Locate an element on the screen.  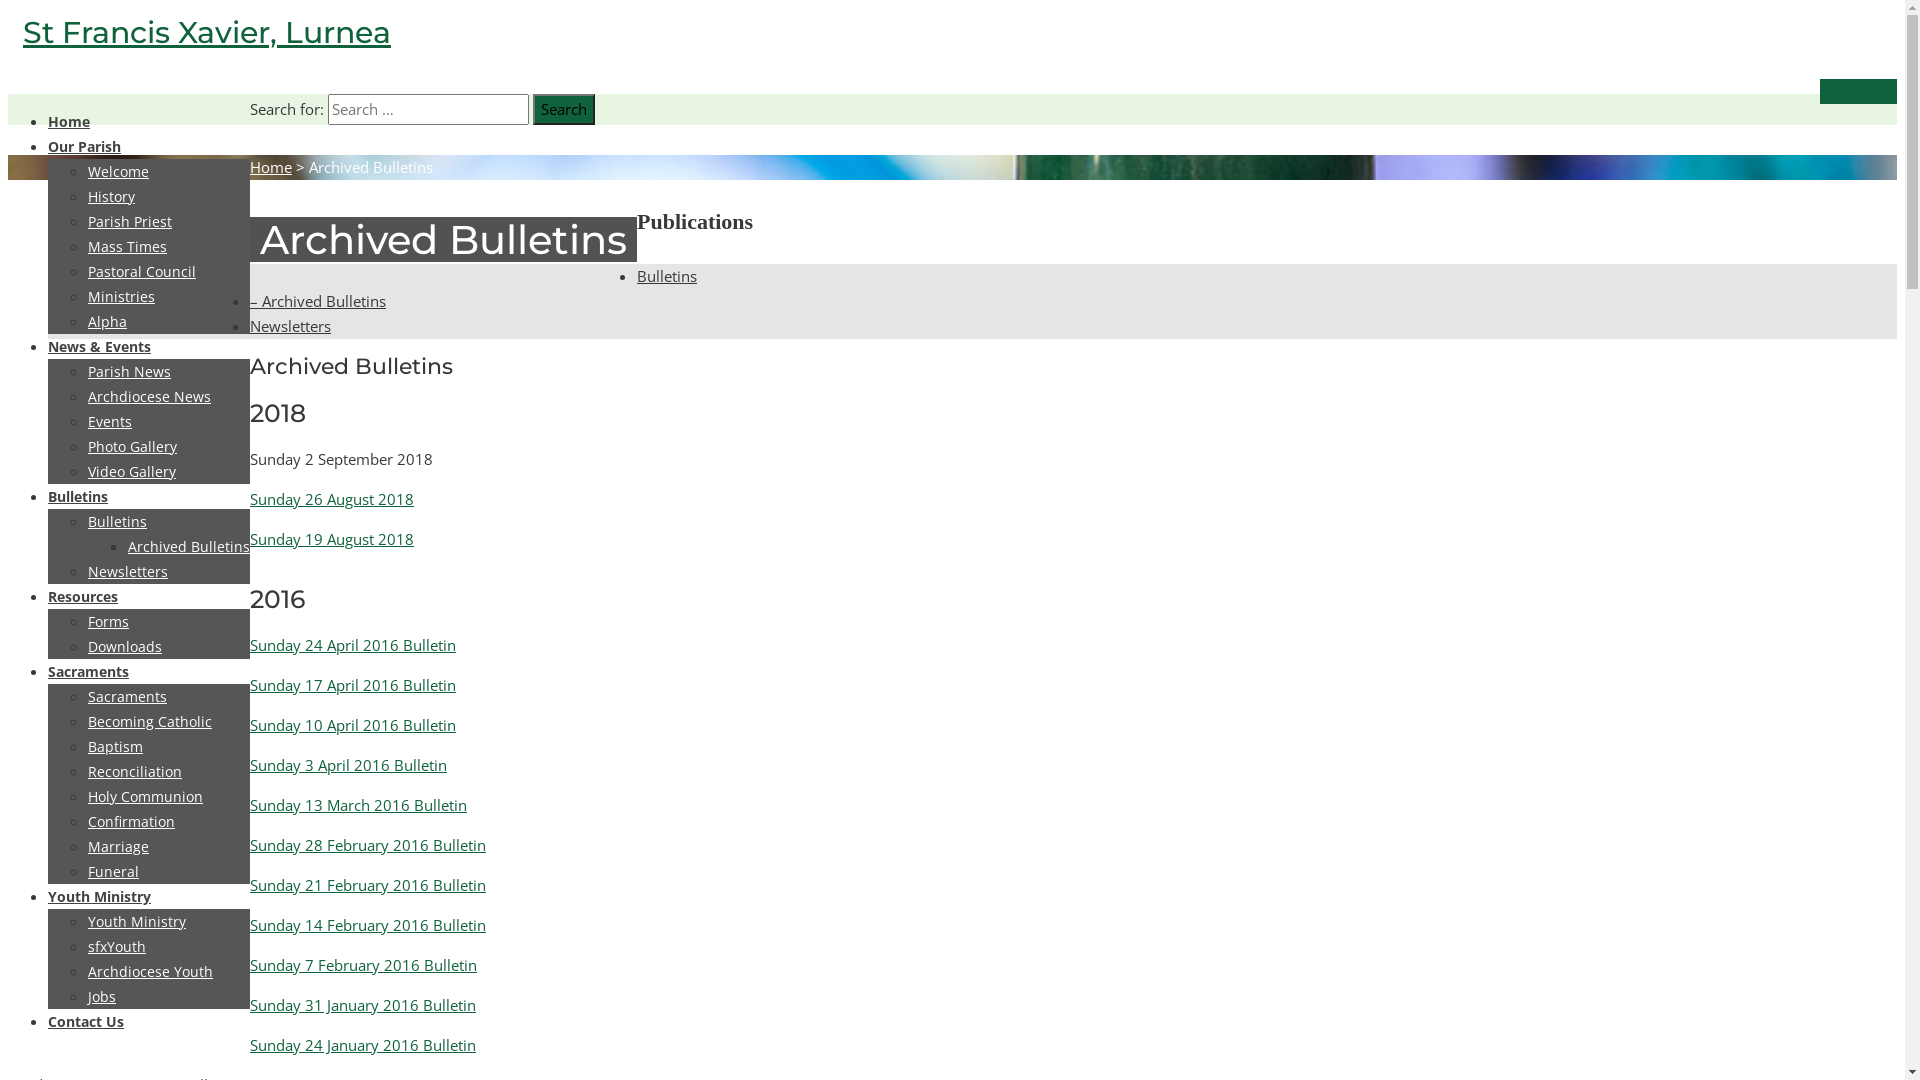
Archdiocese Youth is located at coordinates (150, 972).